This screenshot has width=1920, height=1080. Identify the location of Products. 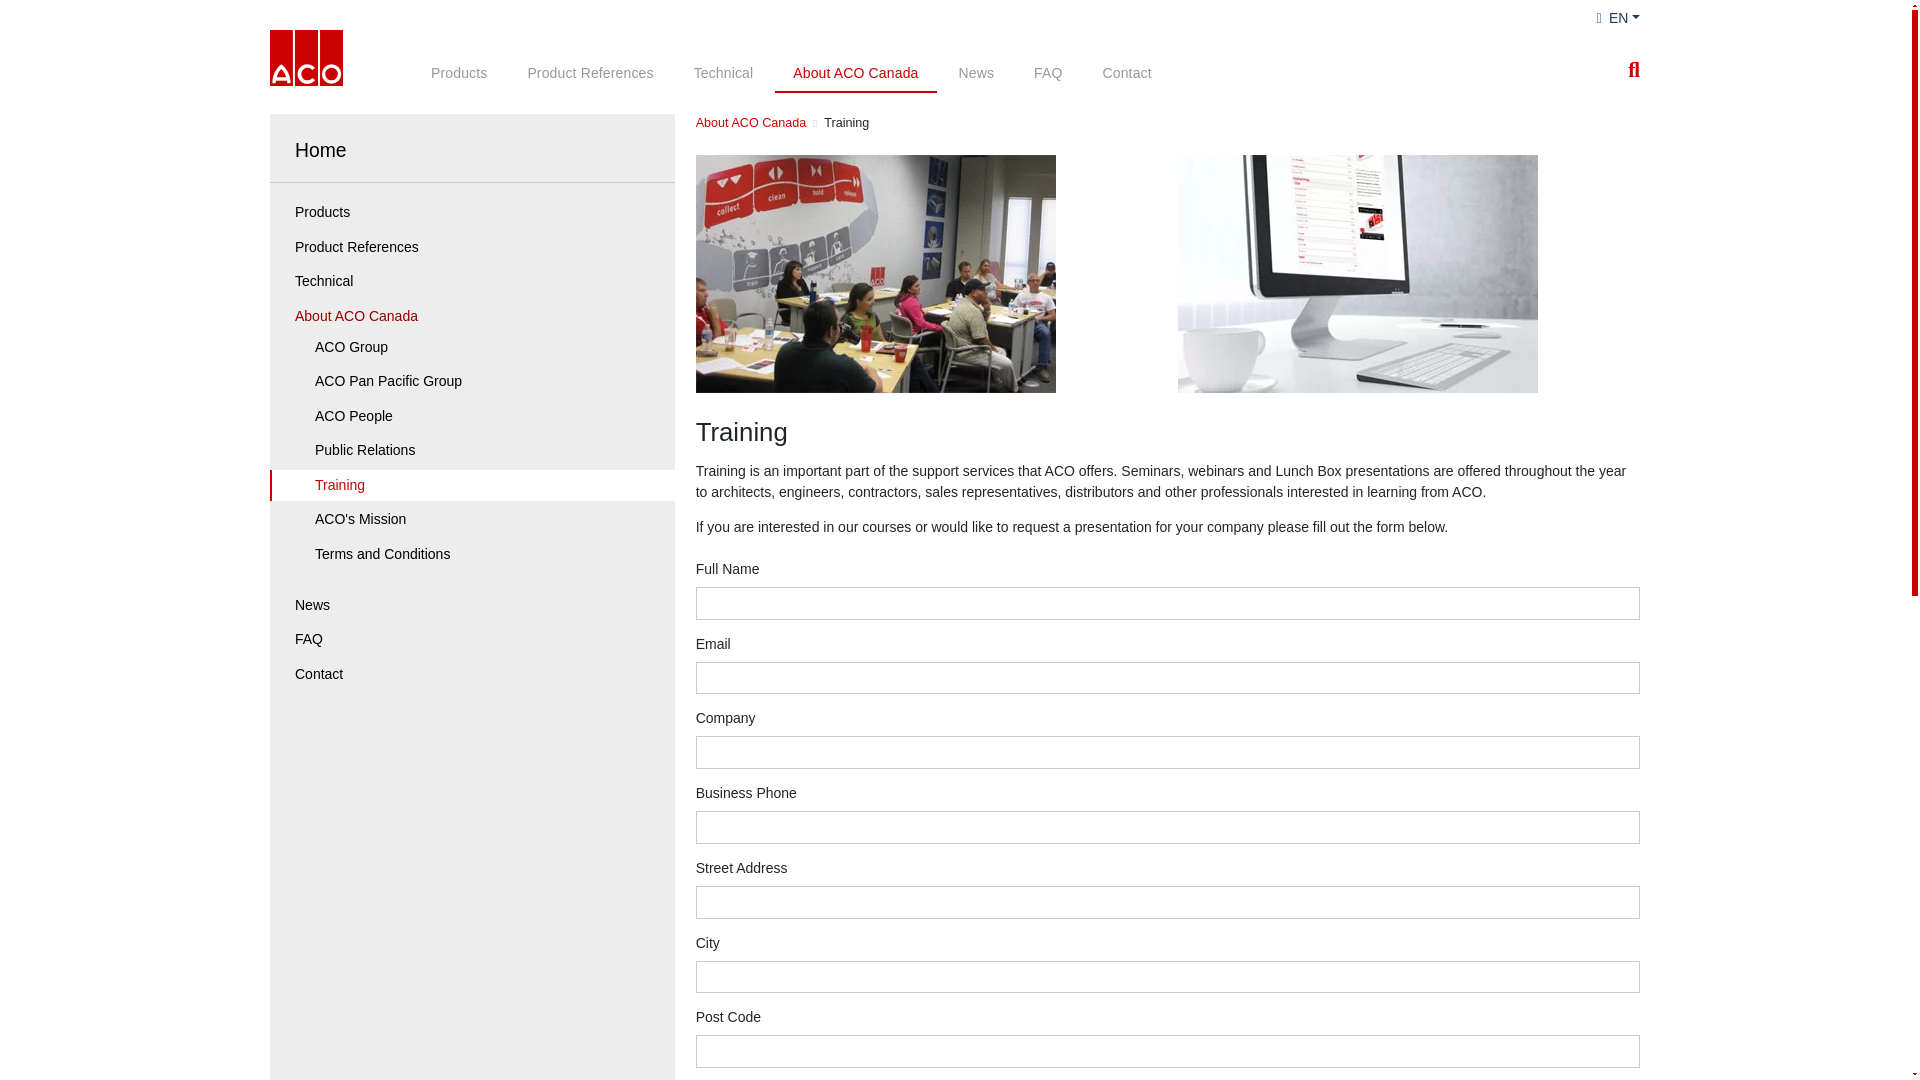
(458, 74).